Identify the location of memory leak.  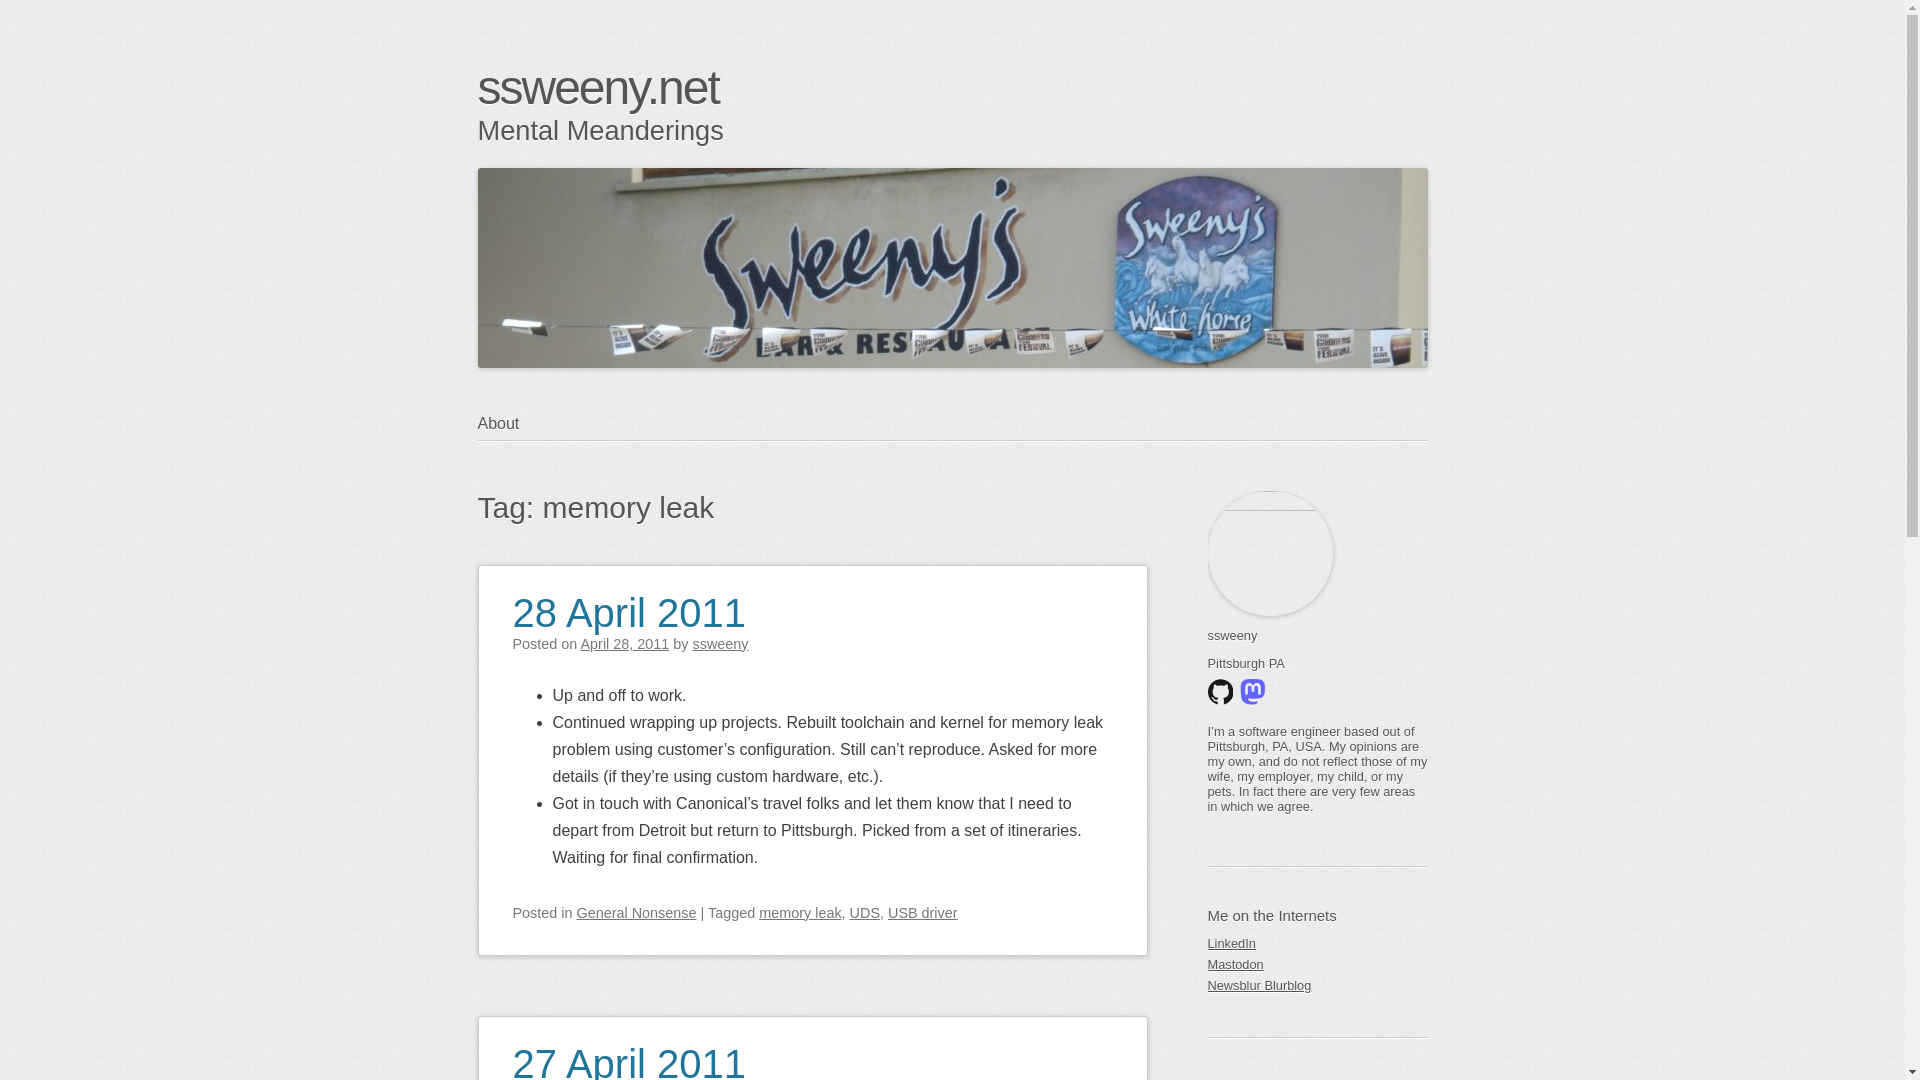
(799, 913).